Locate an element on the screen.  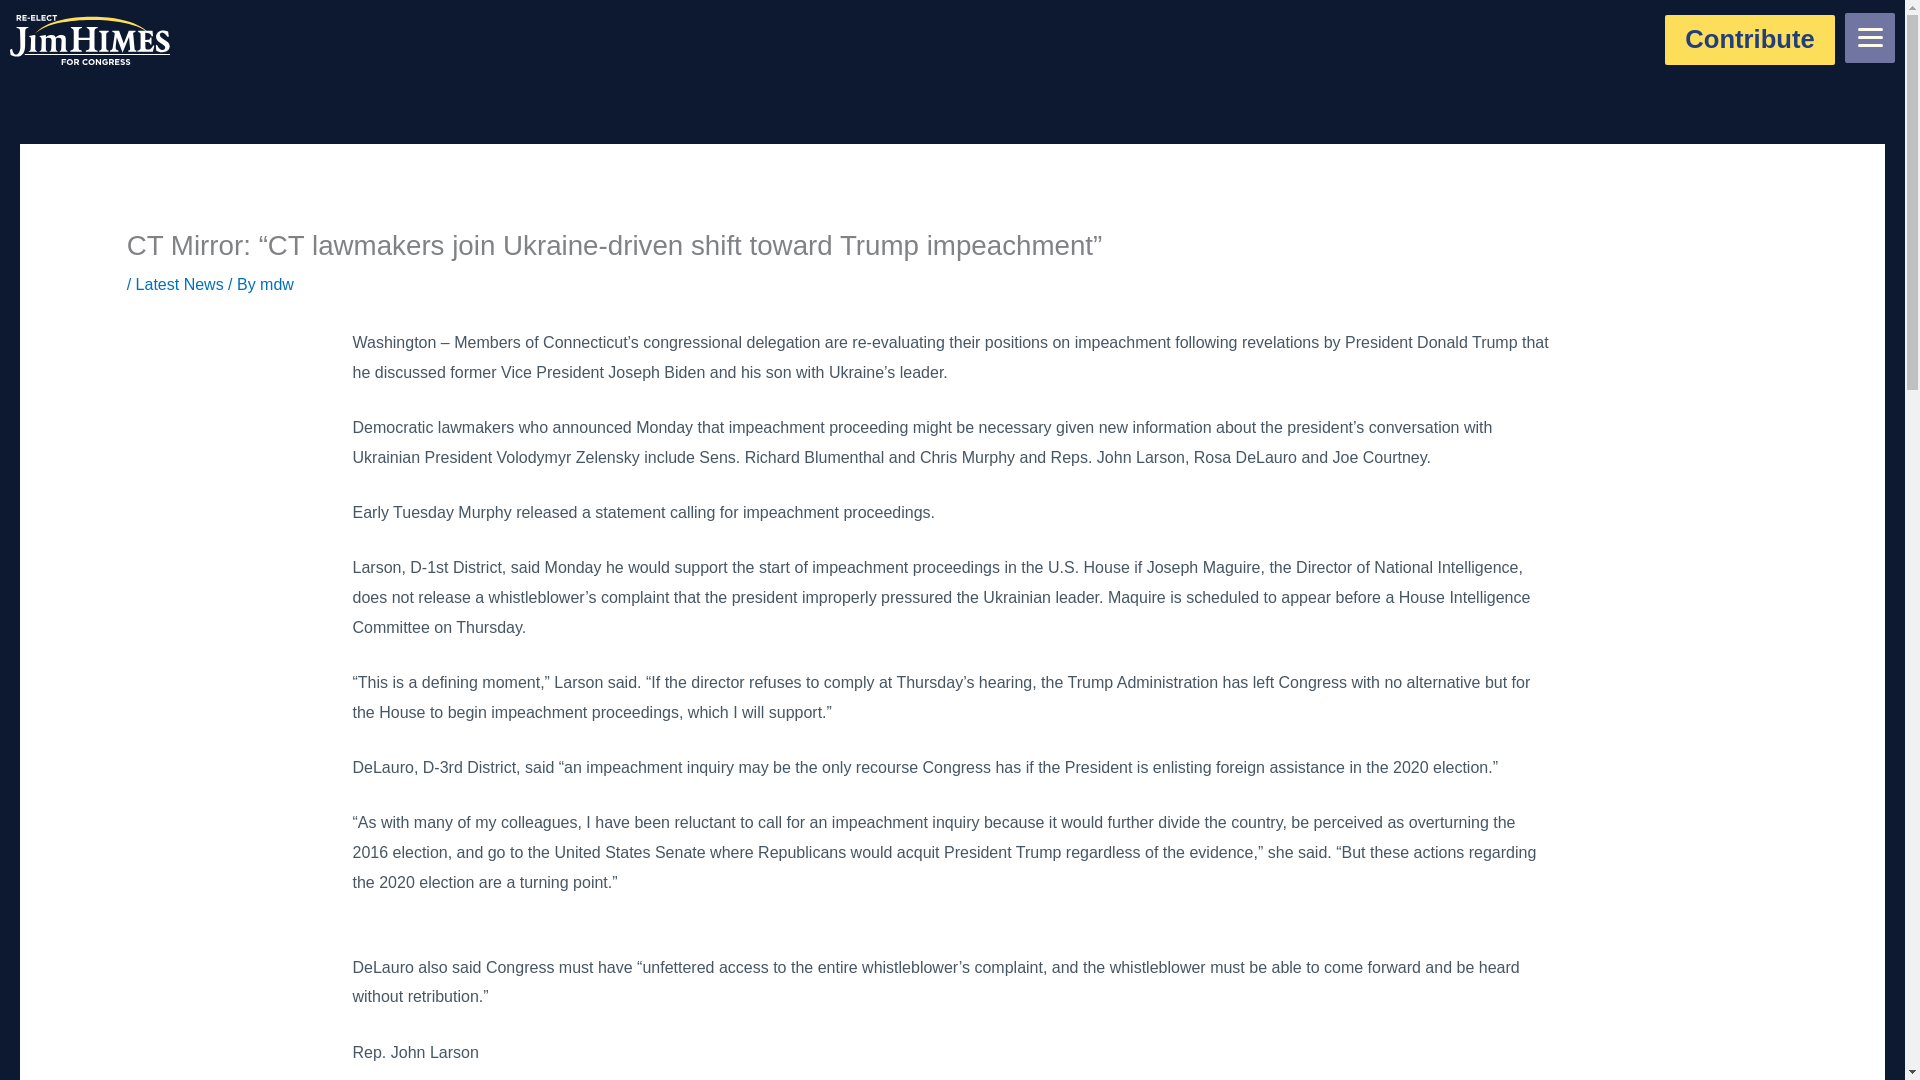
Contribute is located at coordinates (1750, 40).